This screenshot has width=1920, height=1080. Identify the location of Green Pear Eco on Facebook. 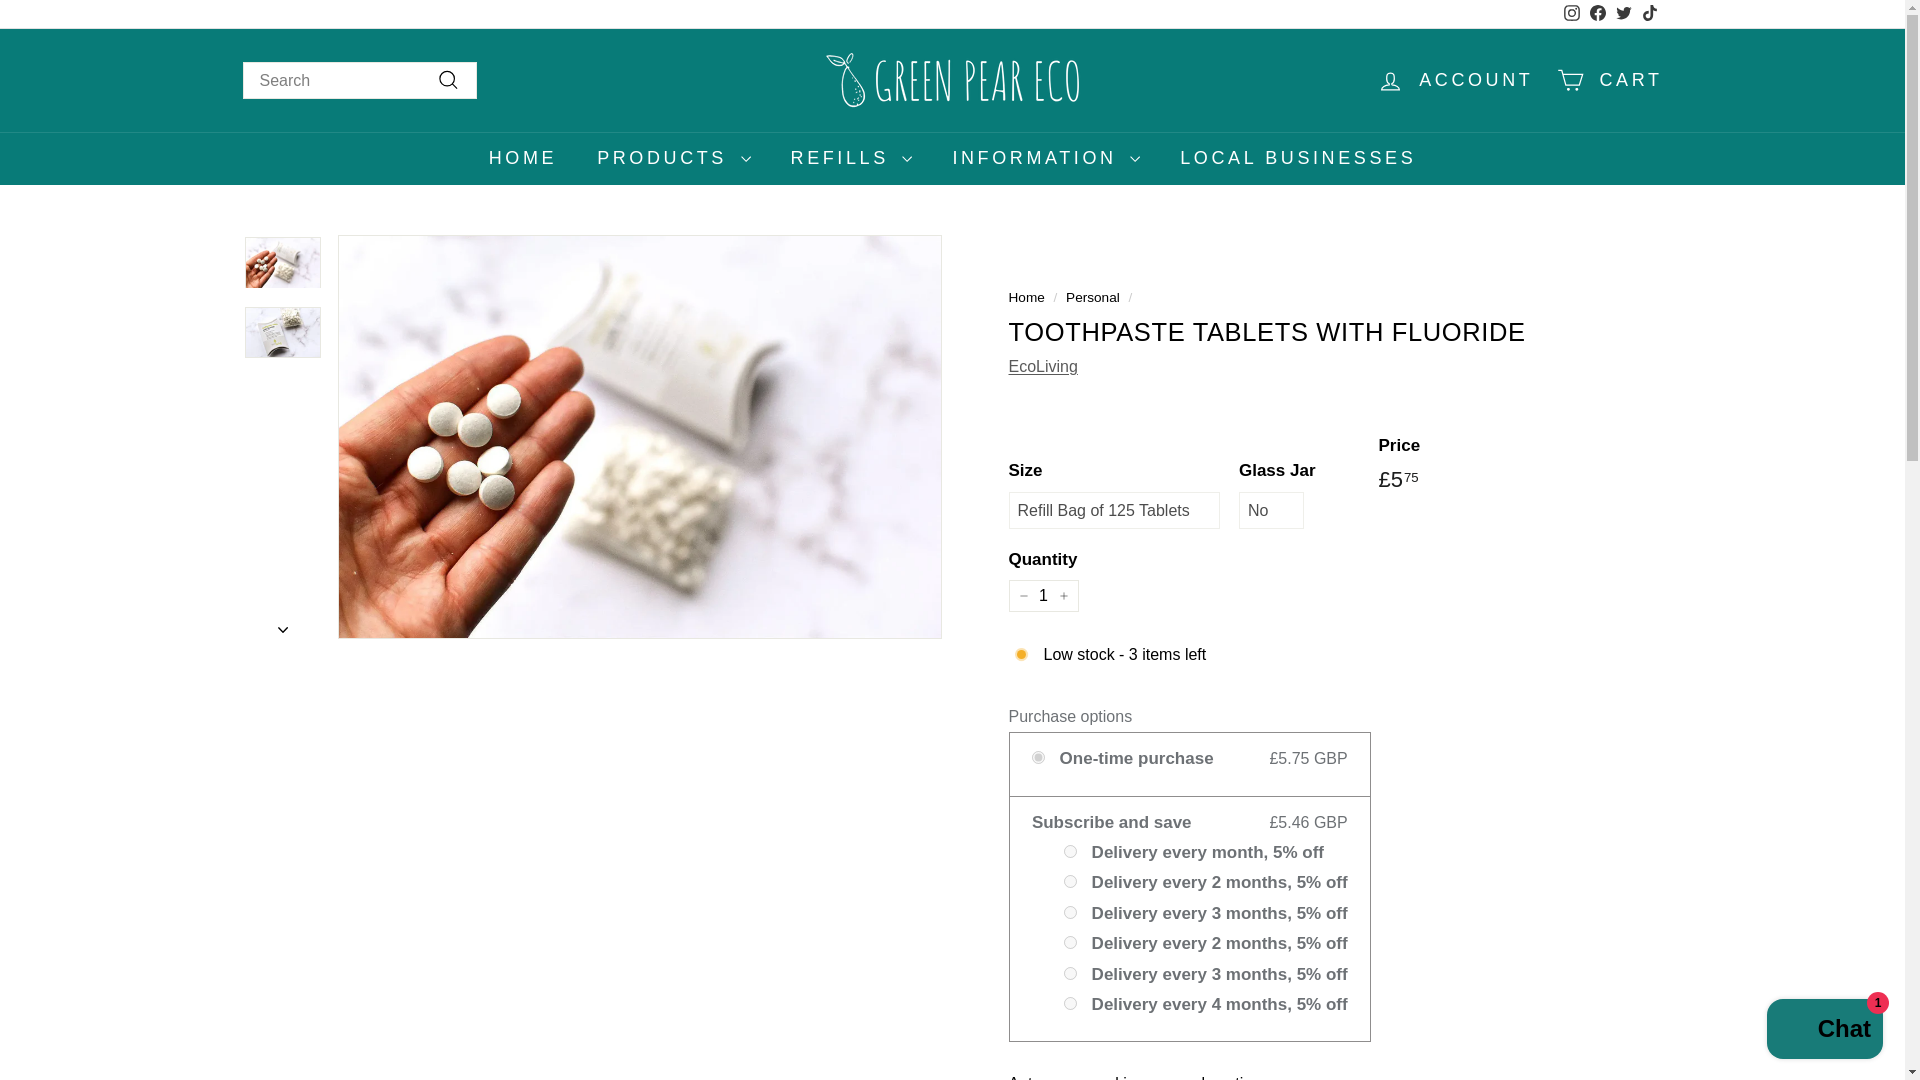
(1597, 14).